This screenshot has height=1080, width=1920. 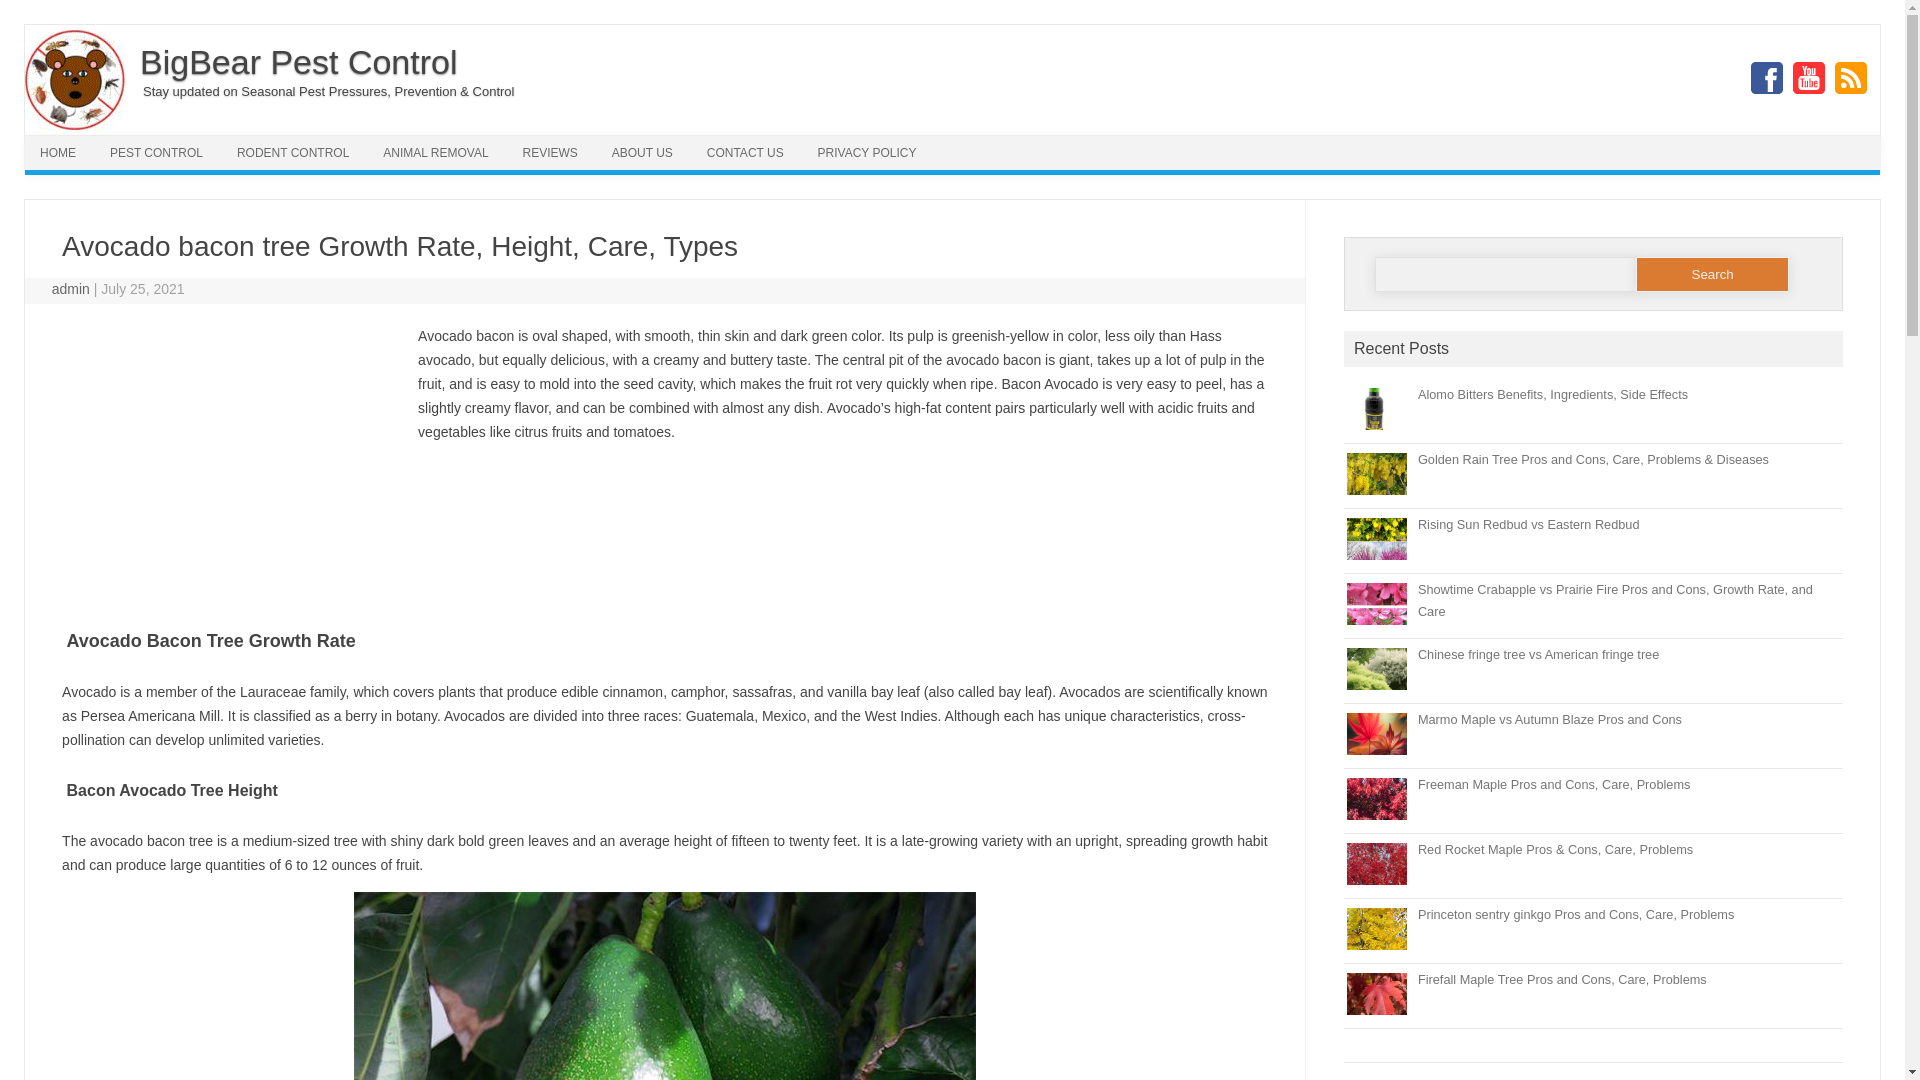 I want to click on RODENT CONTROL, so click(x=293, y=152).